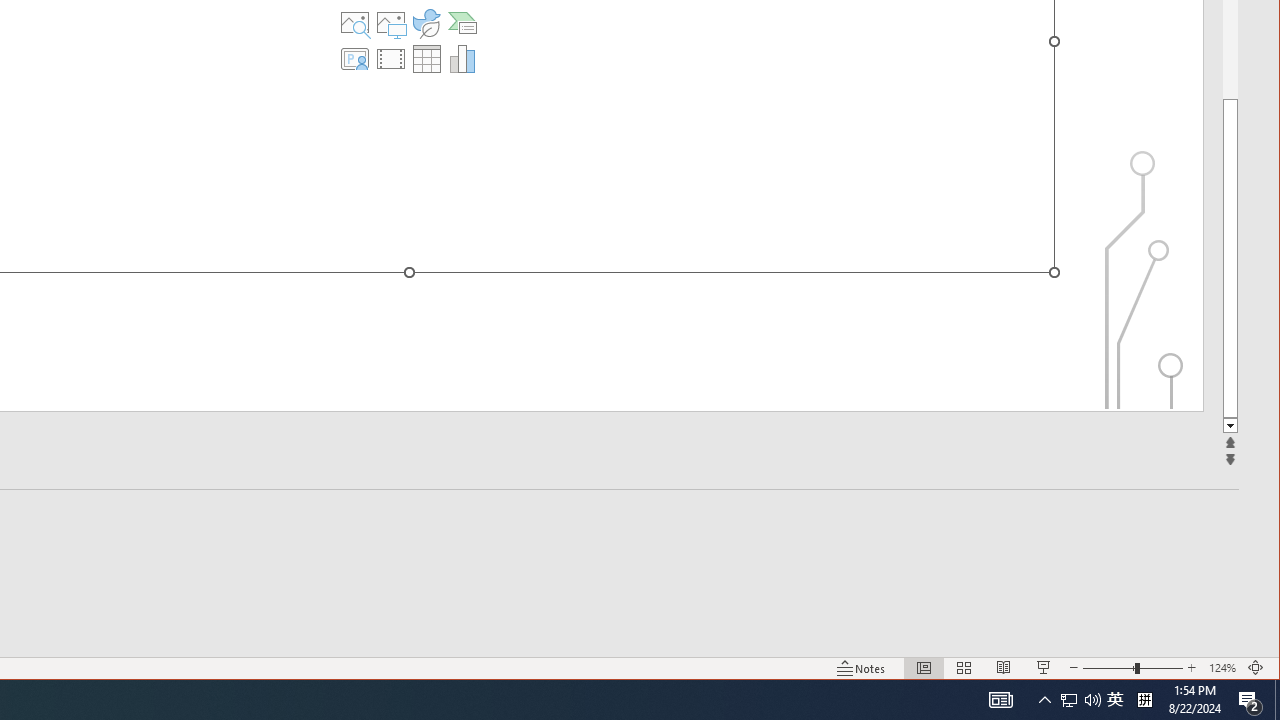 This screenshot has height=720, width=1280. Describe the element at coordinates (1222, 668) in the screenshot. I see `Zoom 124%` at that location.